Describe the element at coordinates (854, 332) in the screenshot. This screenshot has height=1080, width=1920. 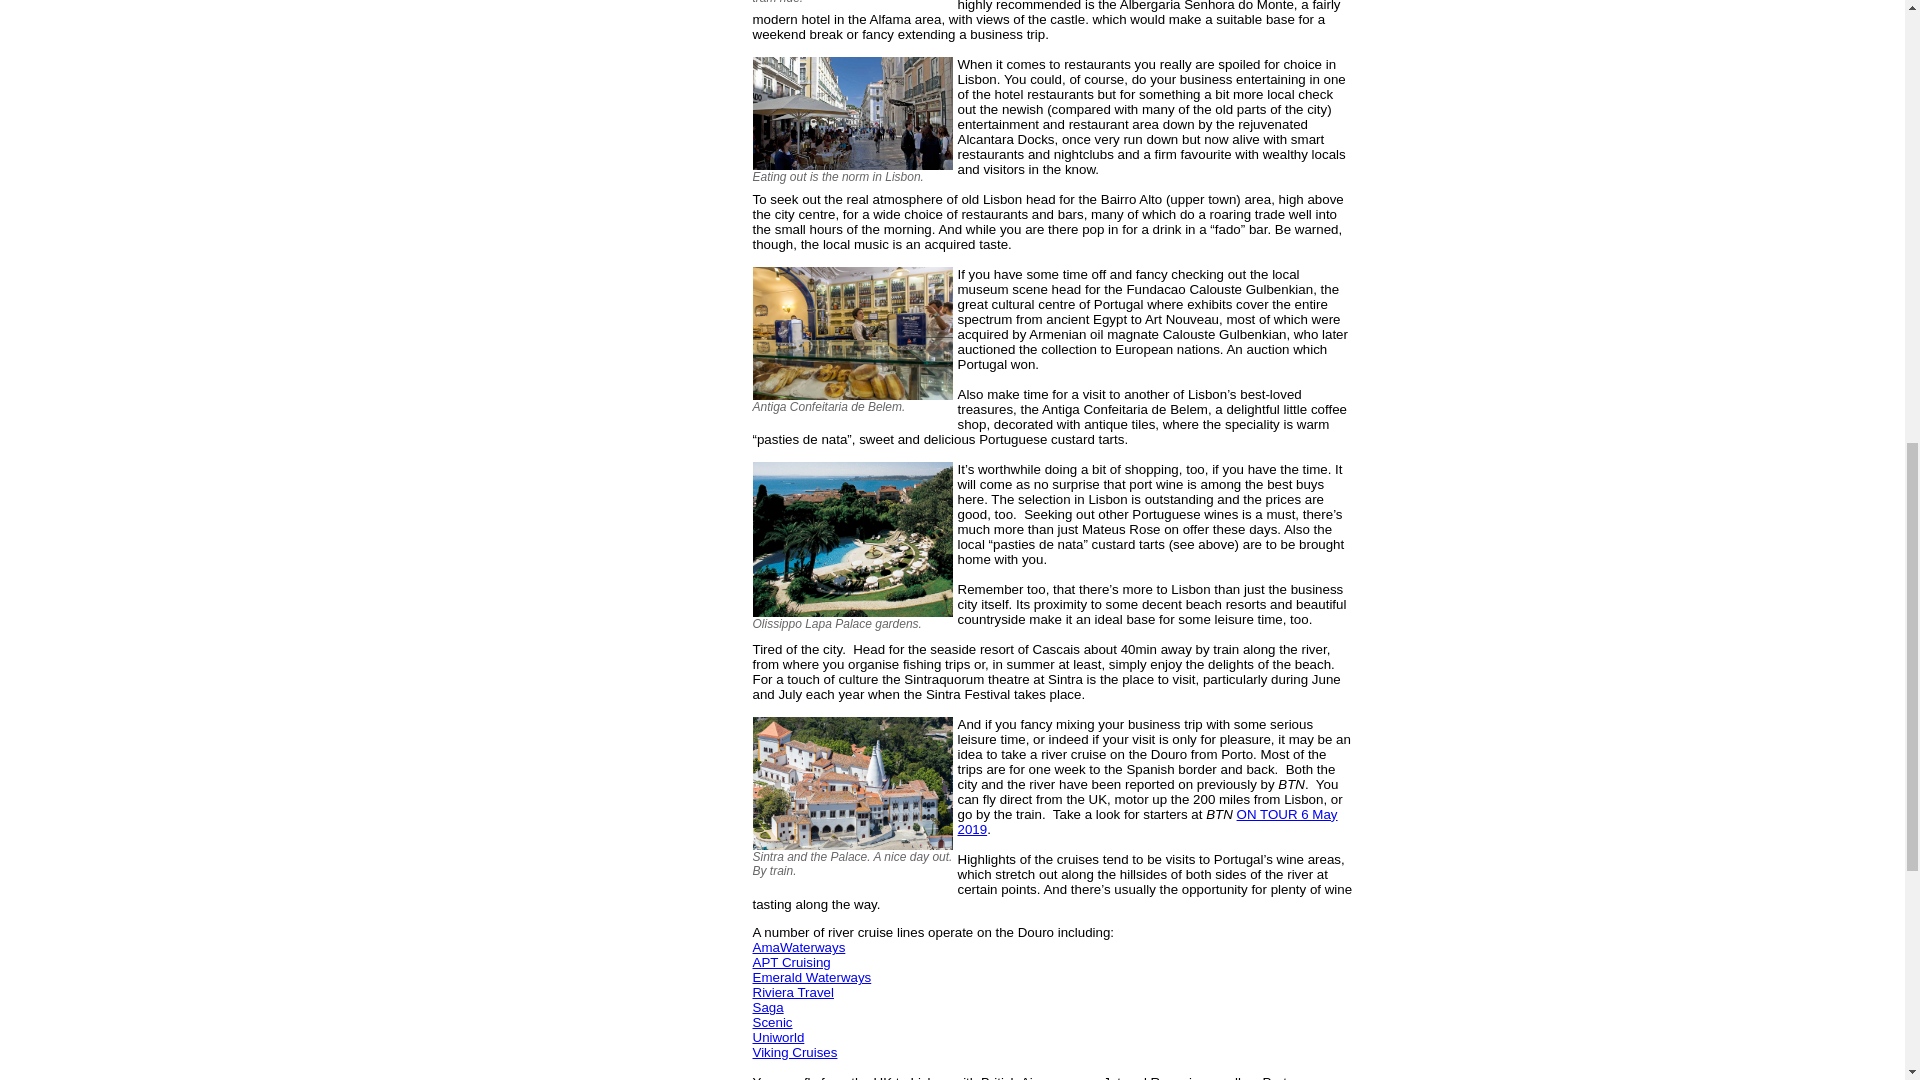
I see `Antiga Confeitaria de Belem.` at that location.